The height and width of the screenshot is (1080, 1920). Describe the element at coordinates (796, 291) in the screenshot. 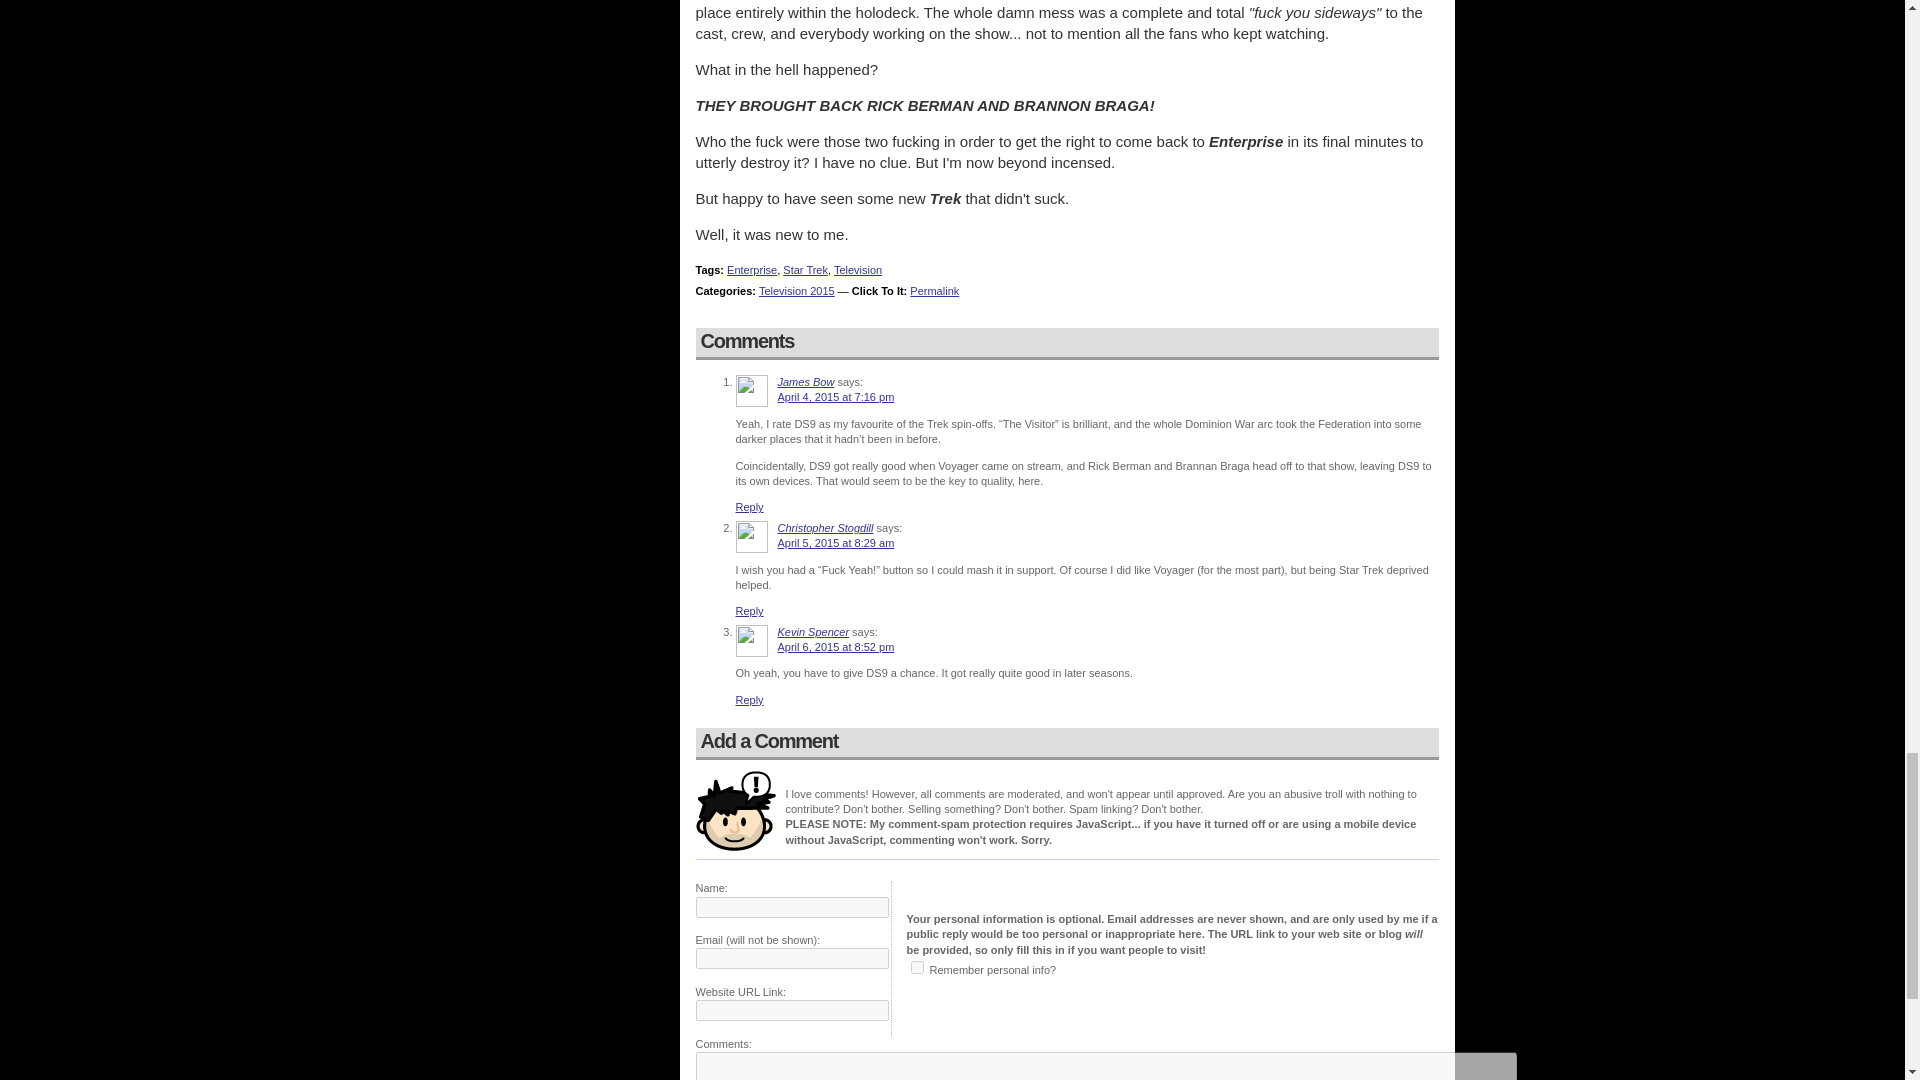

I see `Television 2015` at that location.